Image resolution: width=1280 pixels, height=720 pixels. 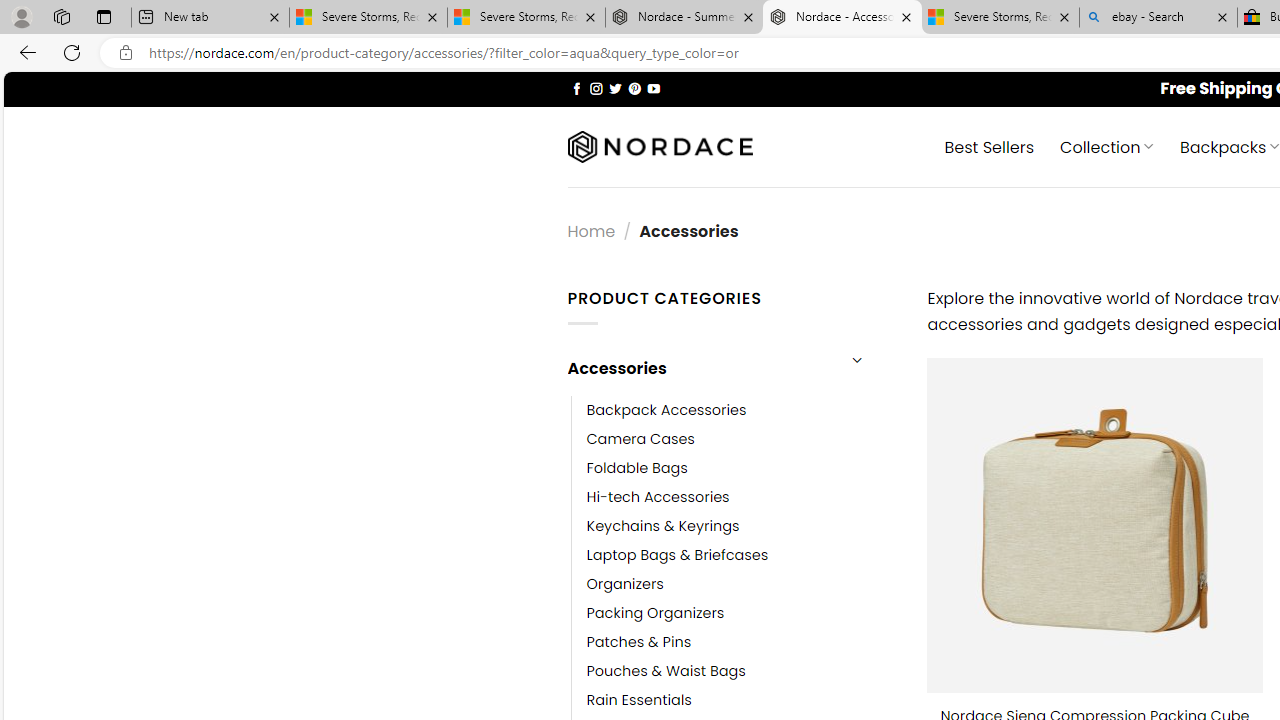 I want to click on Hi-tech Accessories, so click(x=742, y=496).